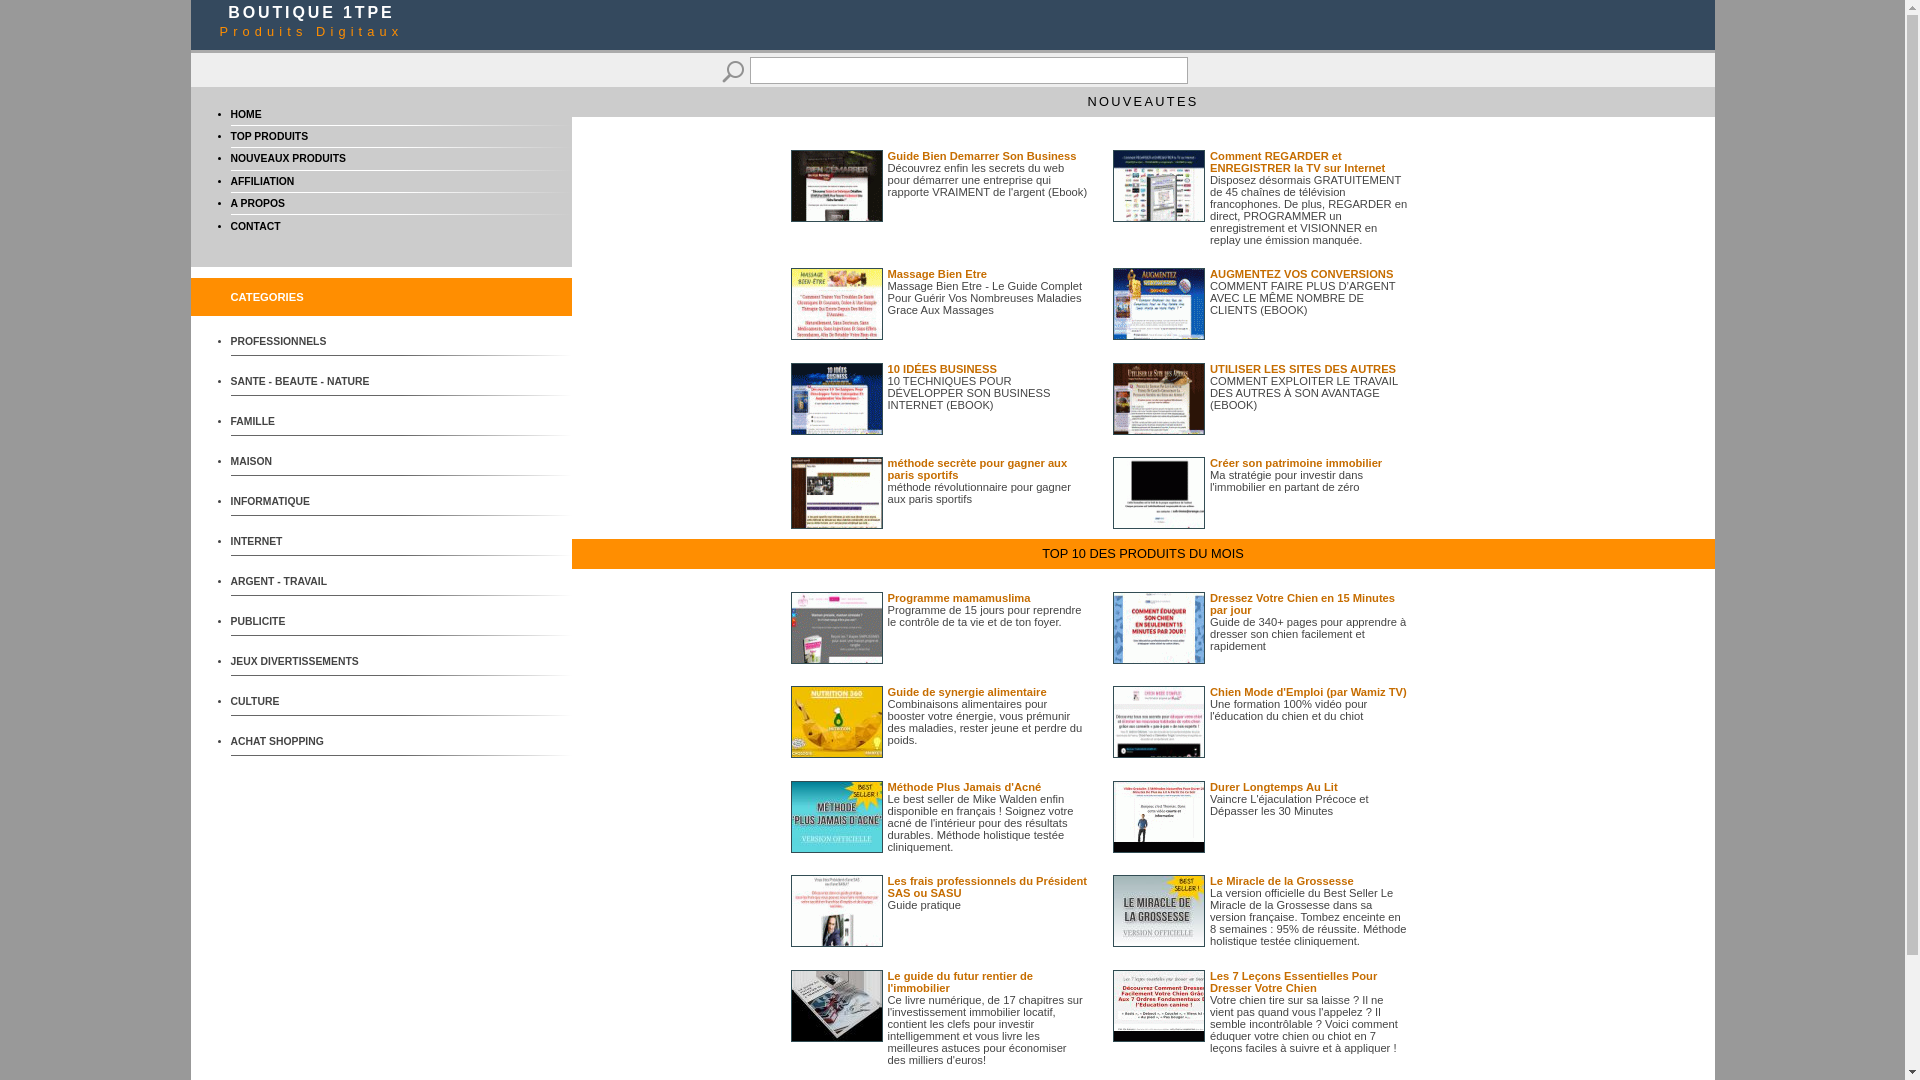  I want to click on A PROPOS, so click(257, 204).